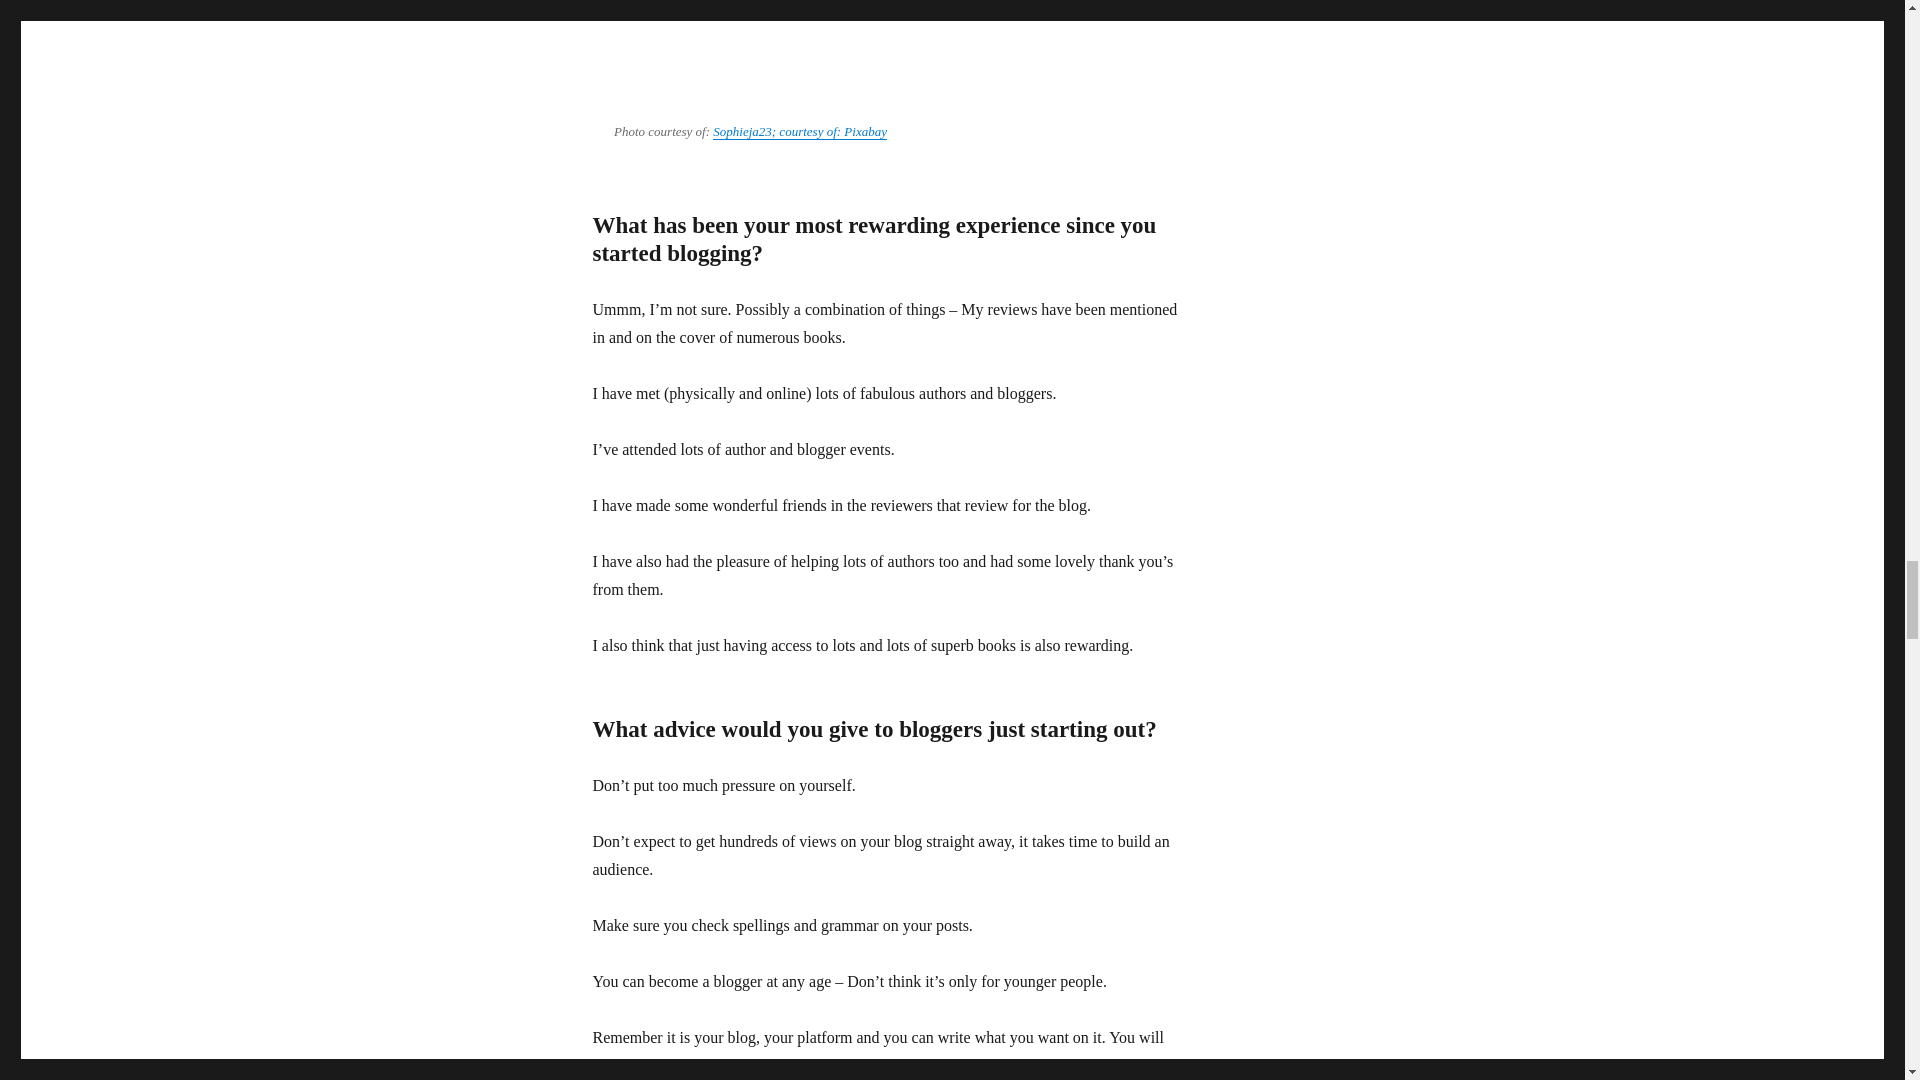 Image resolution: width=1920 pixels, height=1080 pixels. What do you see at coordinates (800, 132) in the screenshot?
I see `Sophieja23; courtesy of: Pixabay` at bounding box center [800, 132].